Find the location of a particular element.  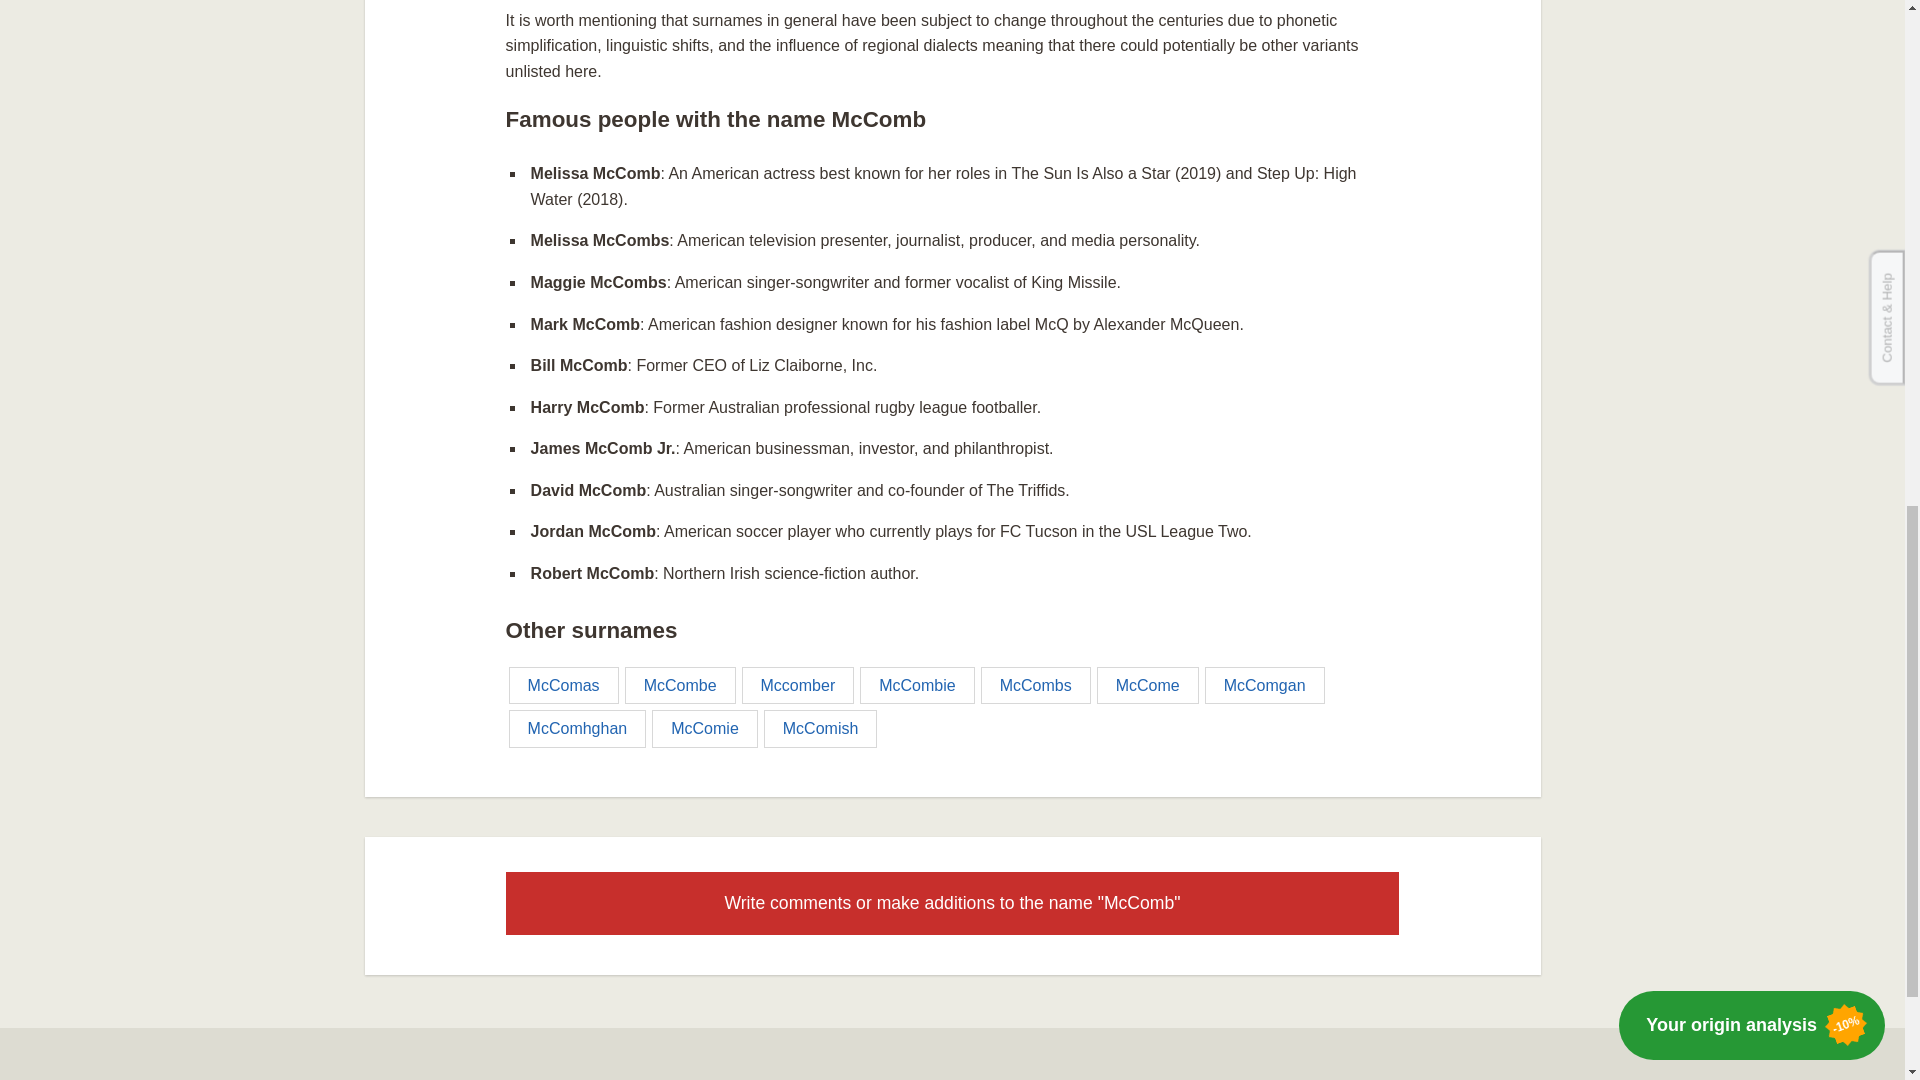

Write comments or make additions to the name "McComb" is located at coordinates (952, 903).